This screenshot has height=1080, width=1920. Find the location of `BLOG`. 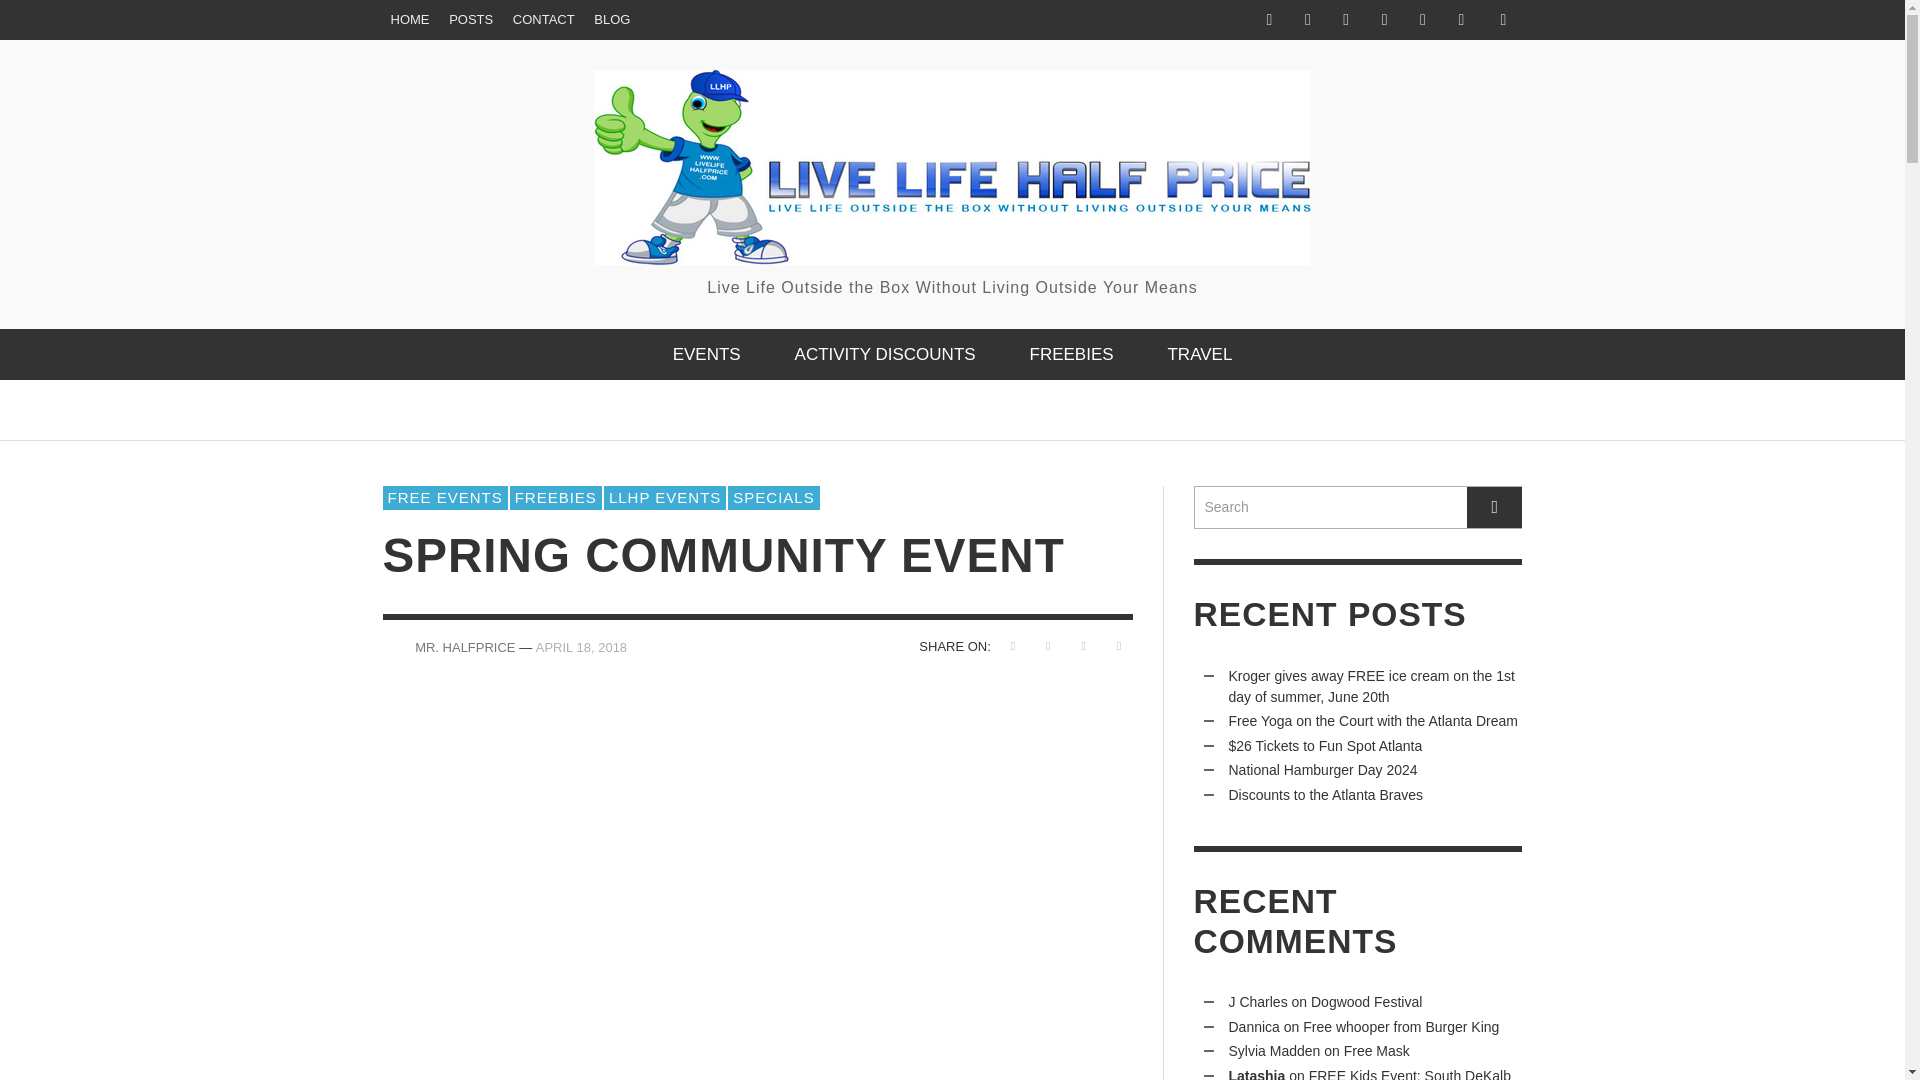

BLOG is located at coordinates (611, 20).